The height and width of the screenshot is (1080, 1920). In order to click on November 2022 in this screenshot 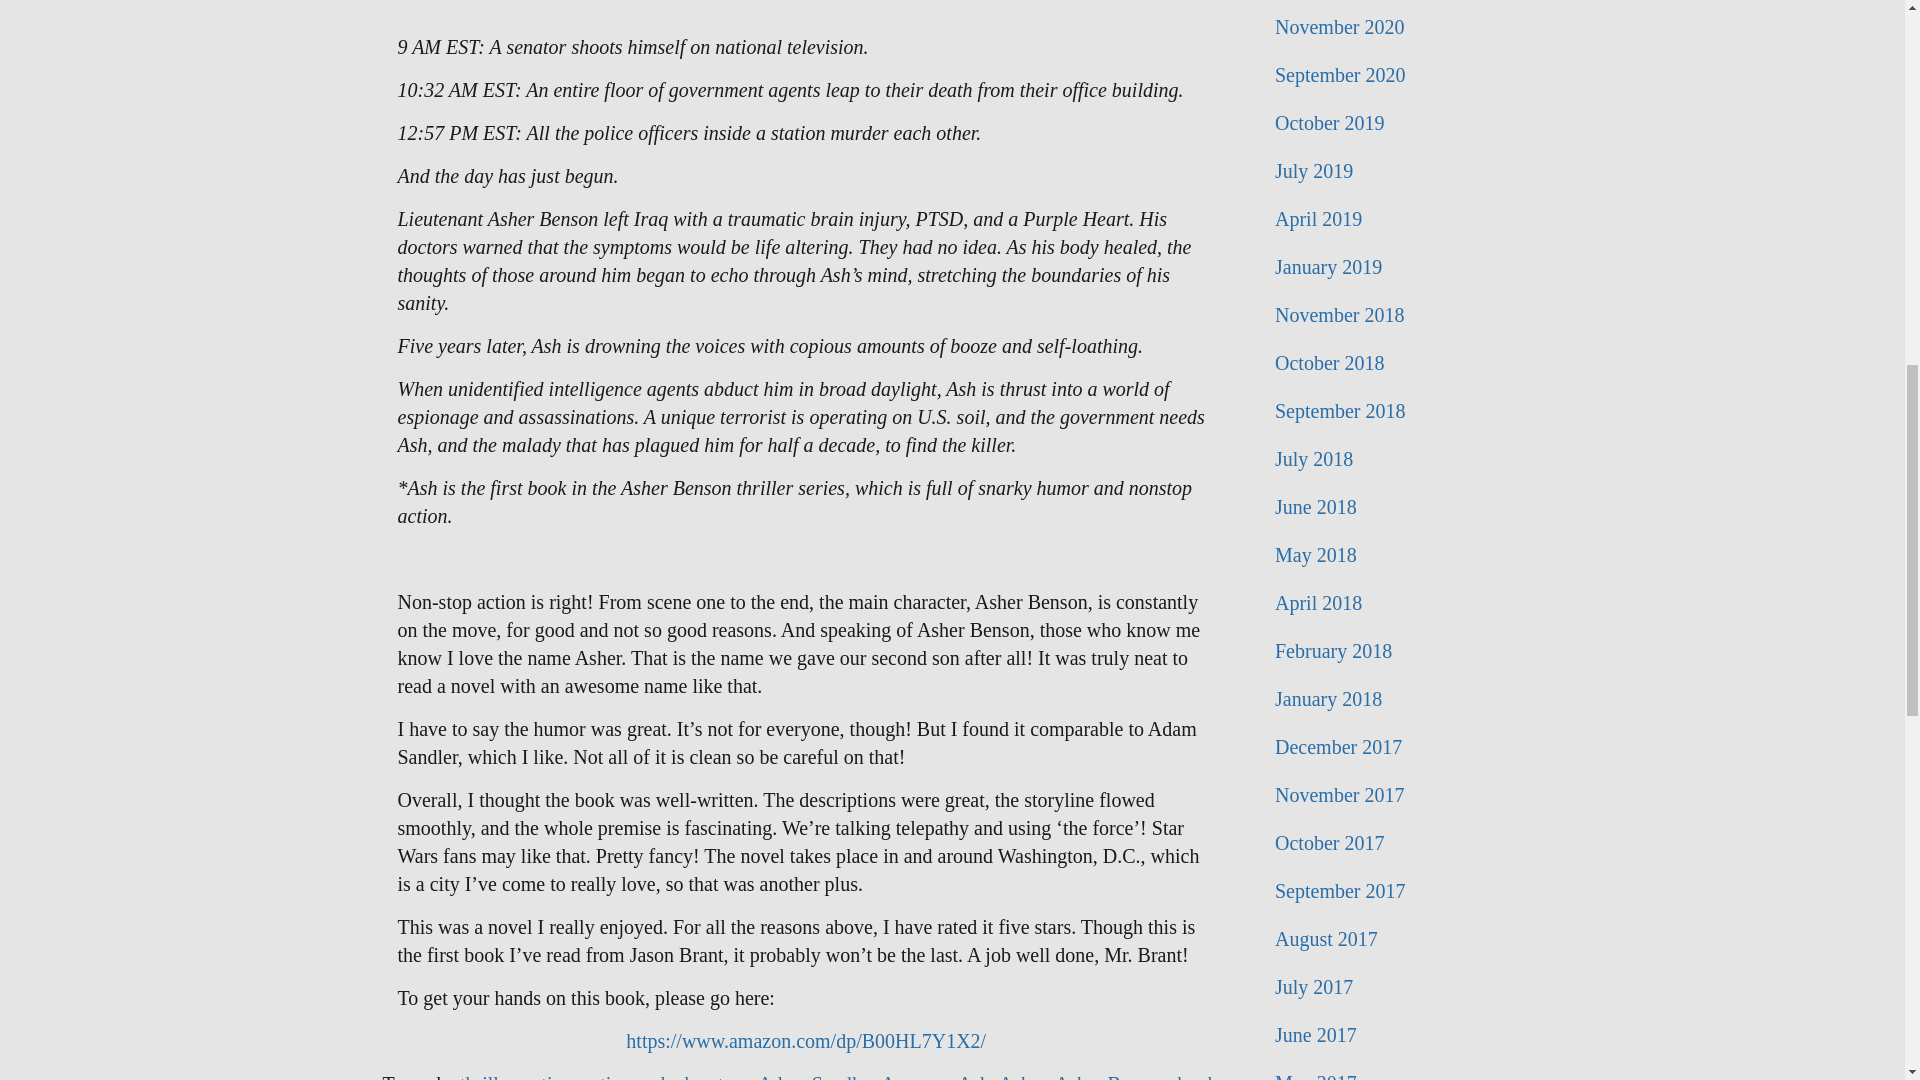, I will do `click(1390, 2)`.